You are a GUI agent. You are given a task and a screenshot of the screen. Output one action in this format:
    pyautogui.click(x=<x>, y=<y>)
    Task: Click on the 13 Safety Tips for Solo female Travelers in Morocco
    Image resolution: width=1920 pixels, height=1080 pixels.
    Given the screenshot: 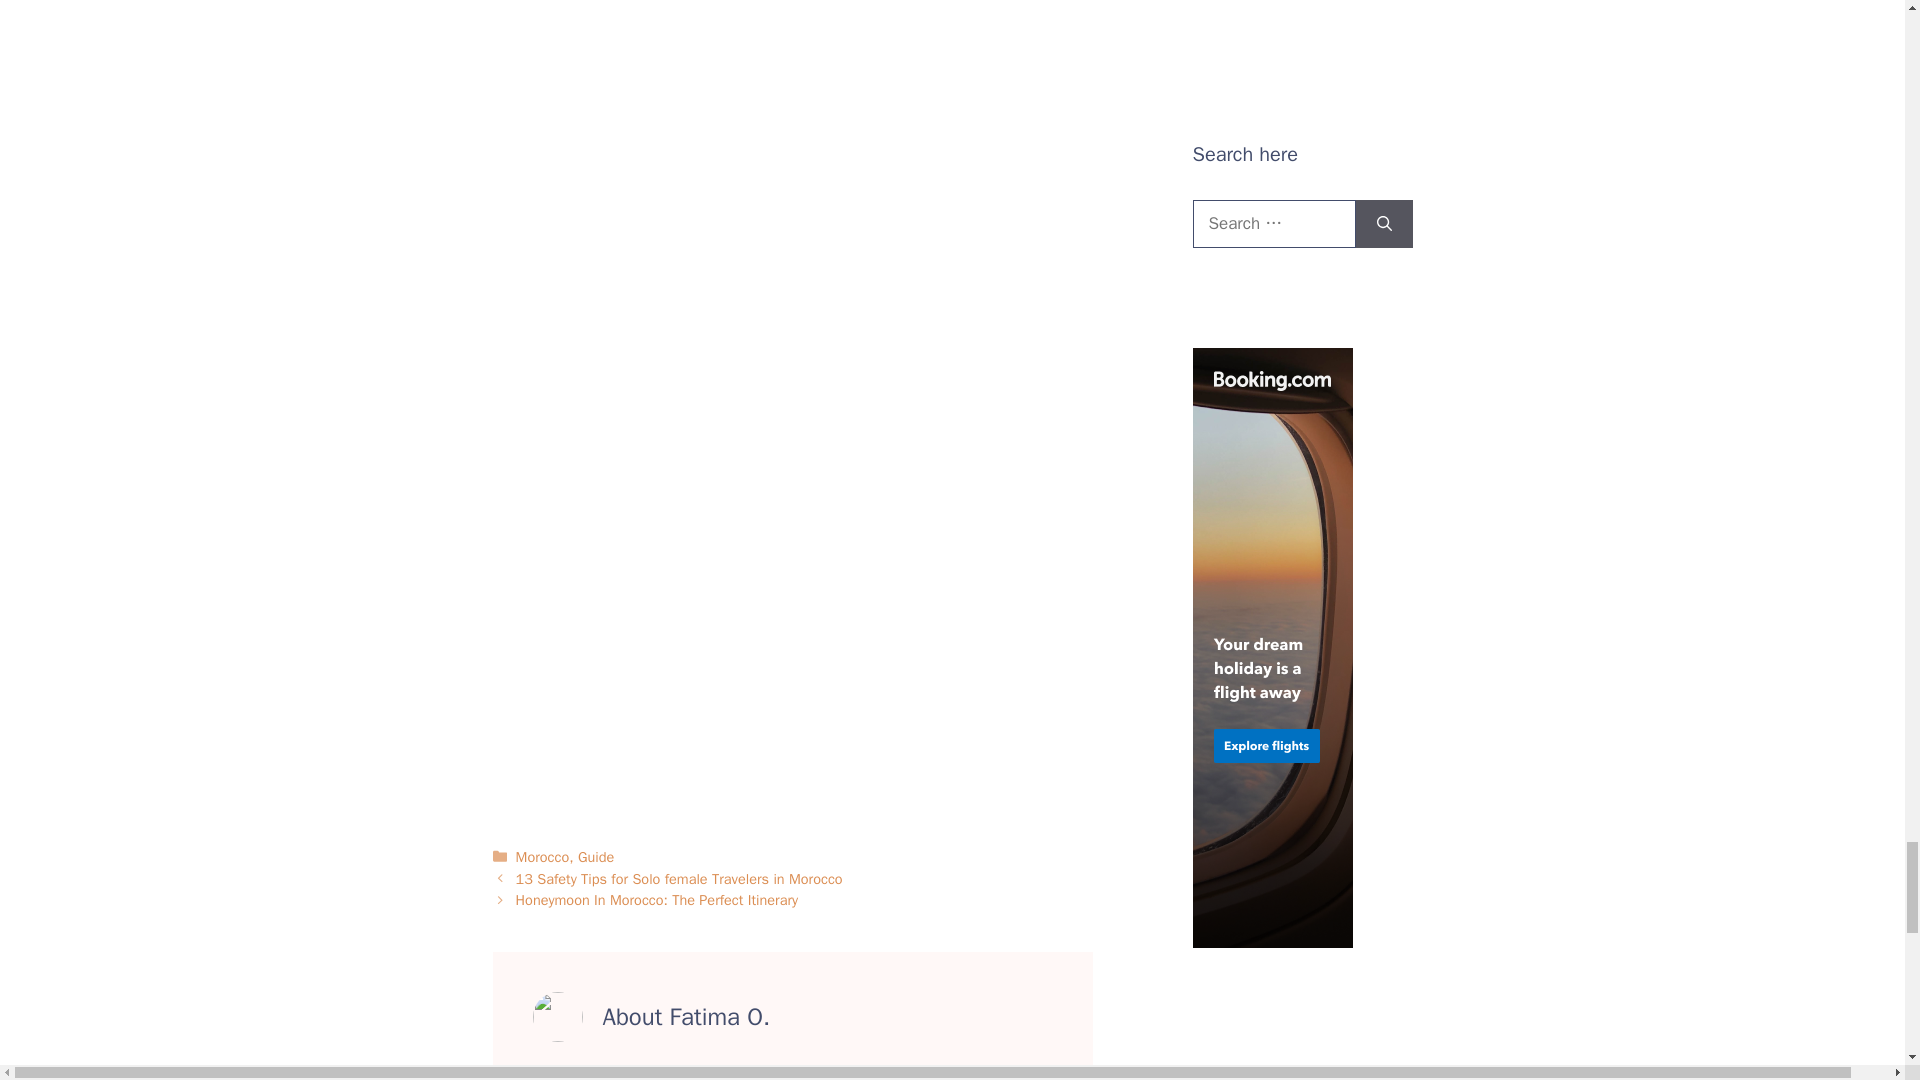 What is the action you would take?
    pyautogui.click(x=679, y=878)
    